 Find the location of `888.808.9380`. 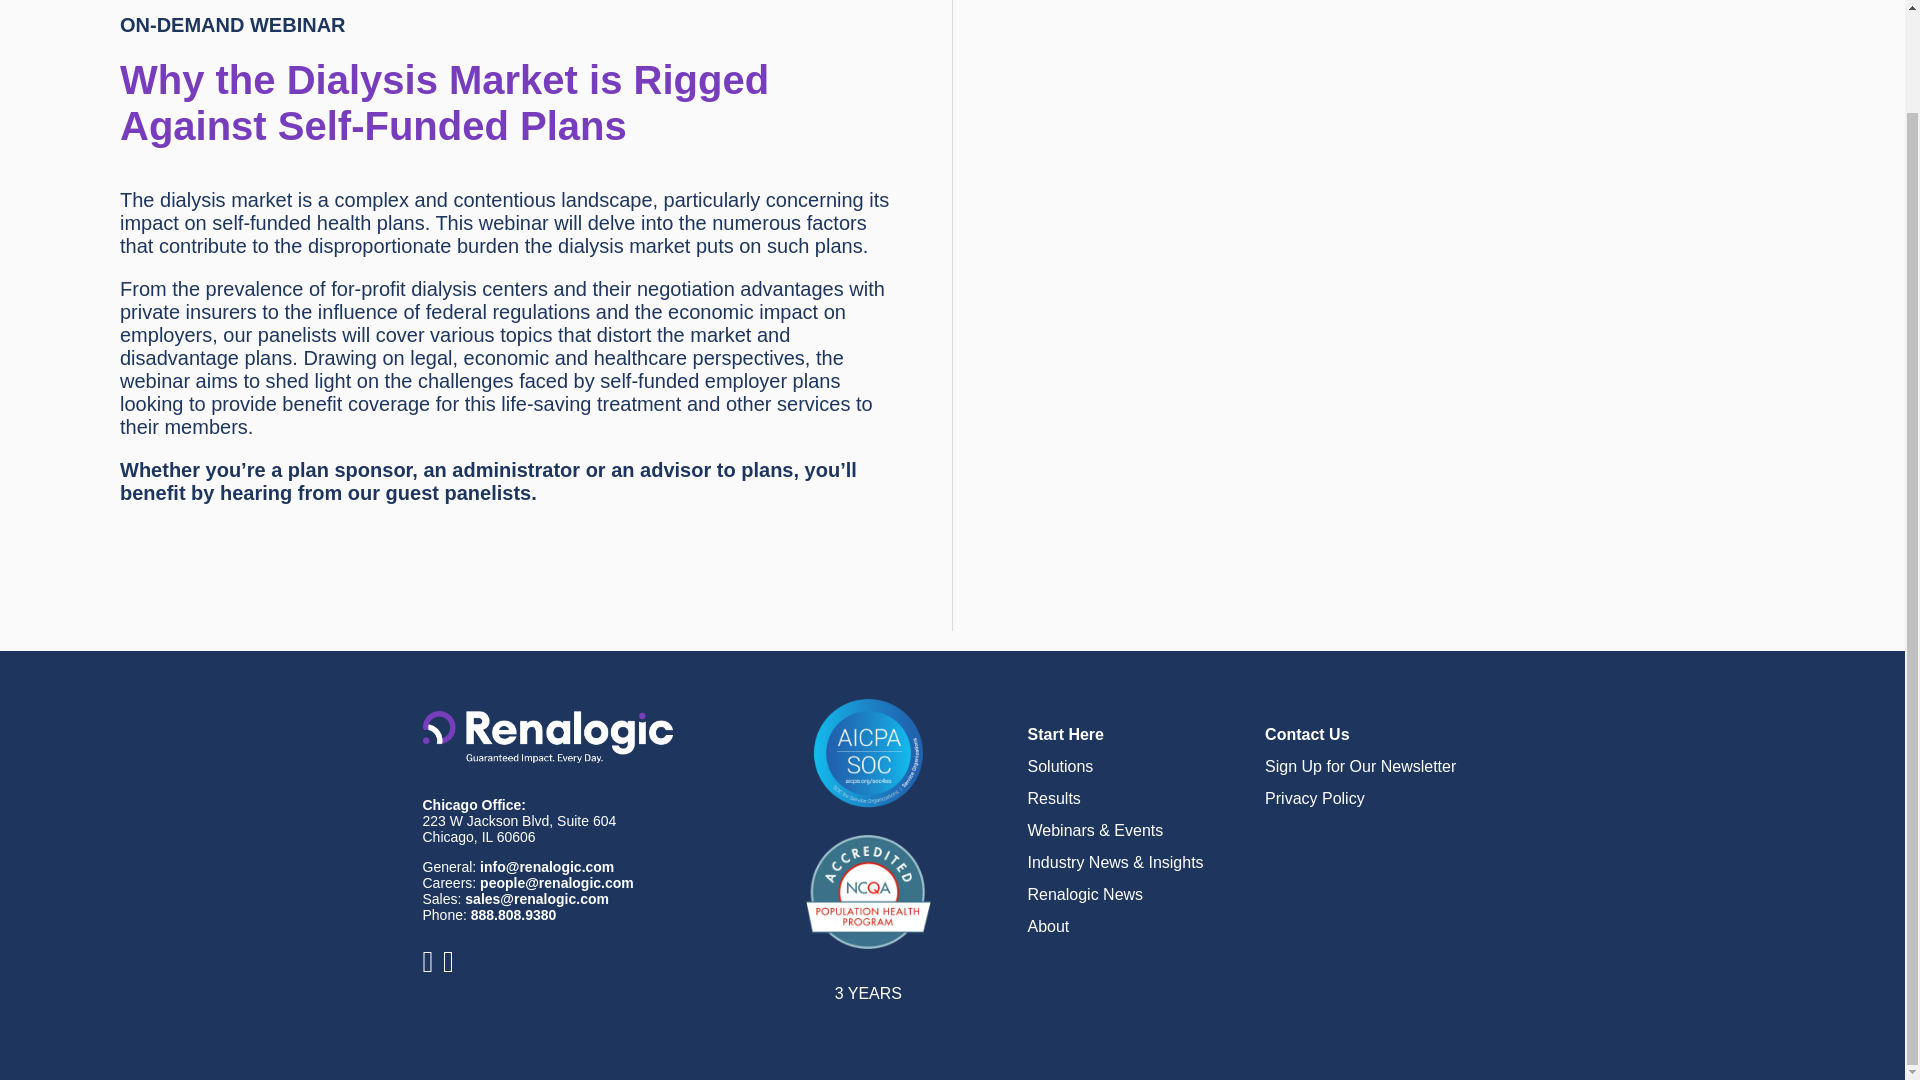

888.808.9380 is located at coordinates (513, 915).